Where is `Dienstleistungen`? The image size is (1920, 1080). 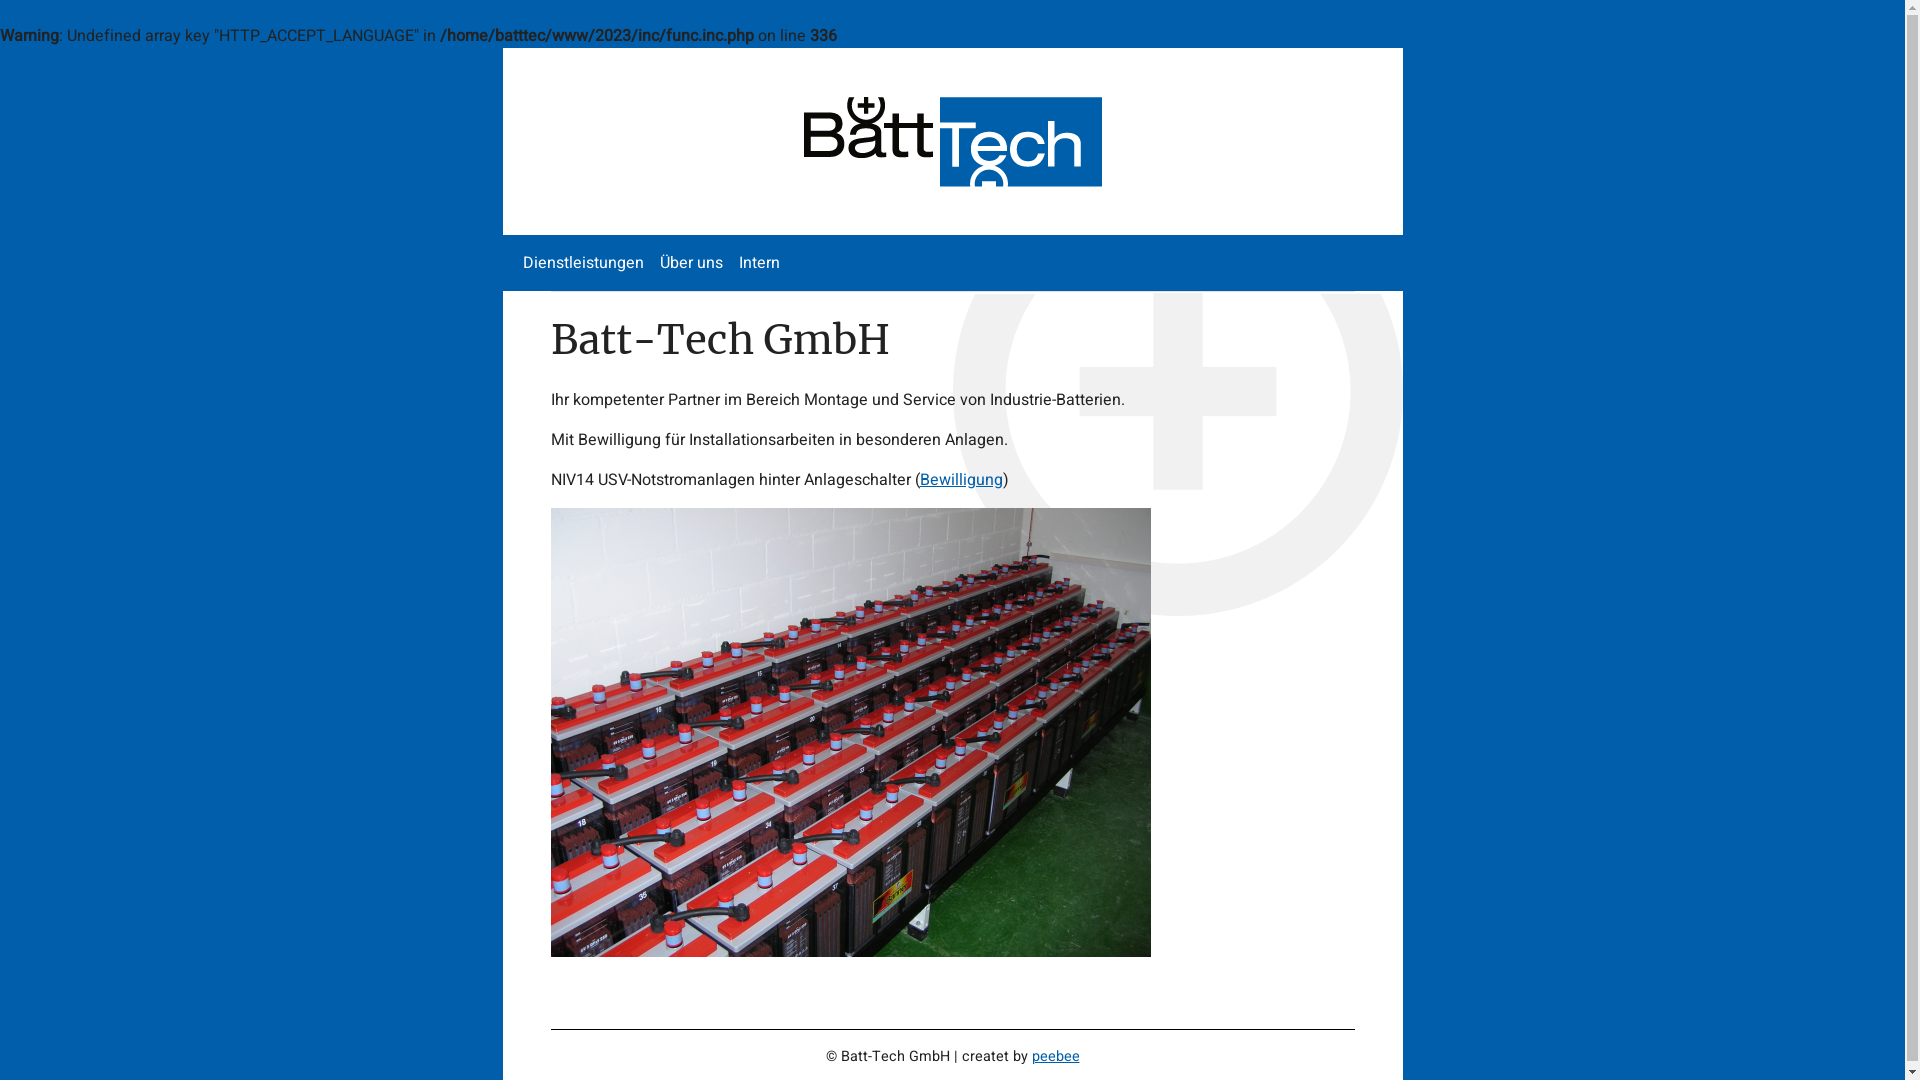 Dienstleistungen is located at coordinates (582, 263).